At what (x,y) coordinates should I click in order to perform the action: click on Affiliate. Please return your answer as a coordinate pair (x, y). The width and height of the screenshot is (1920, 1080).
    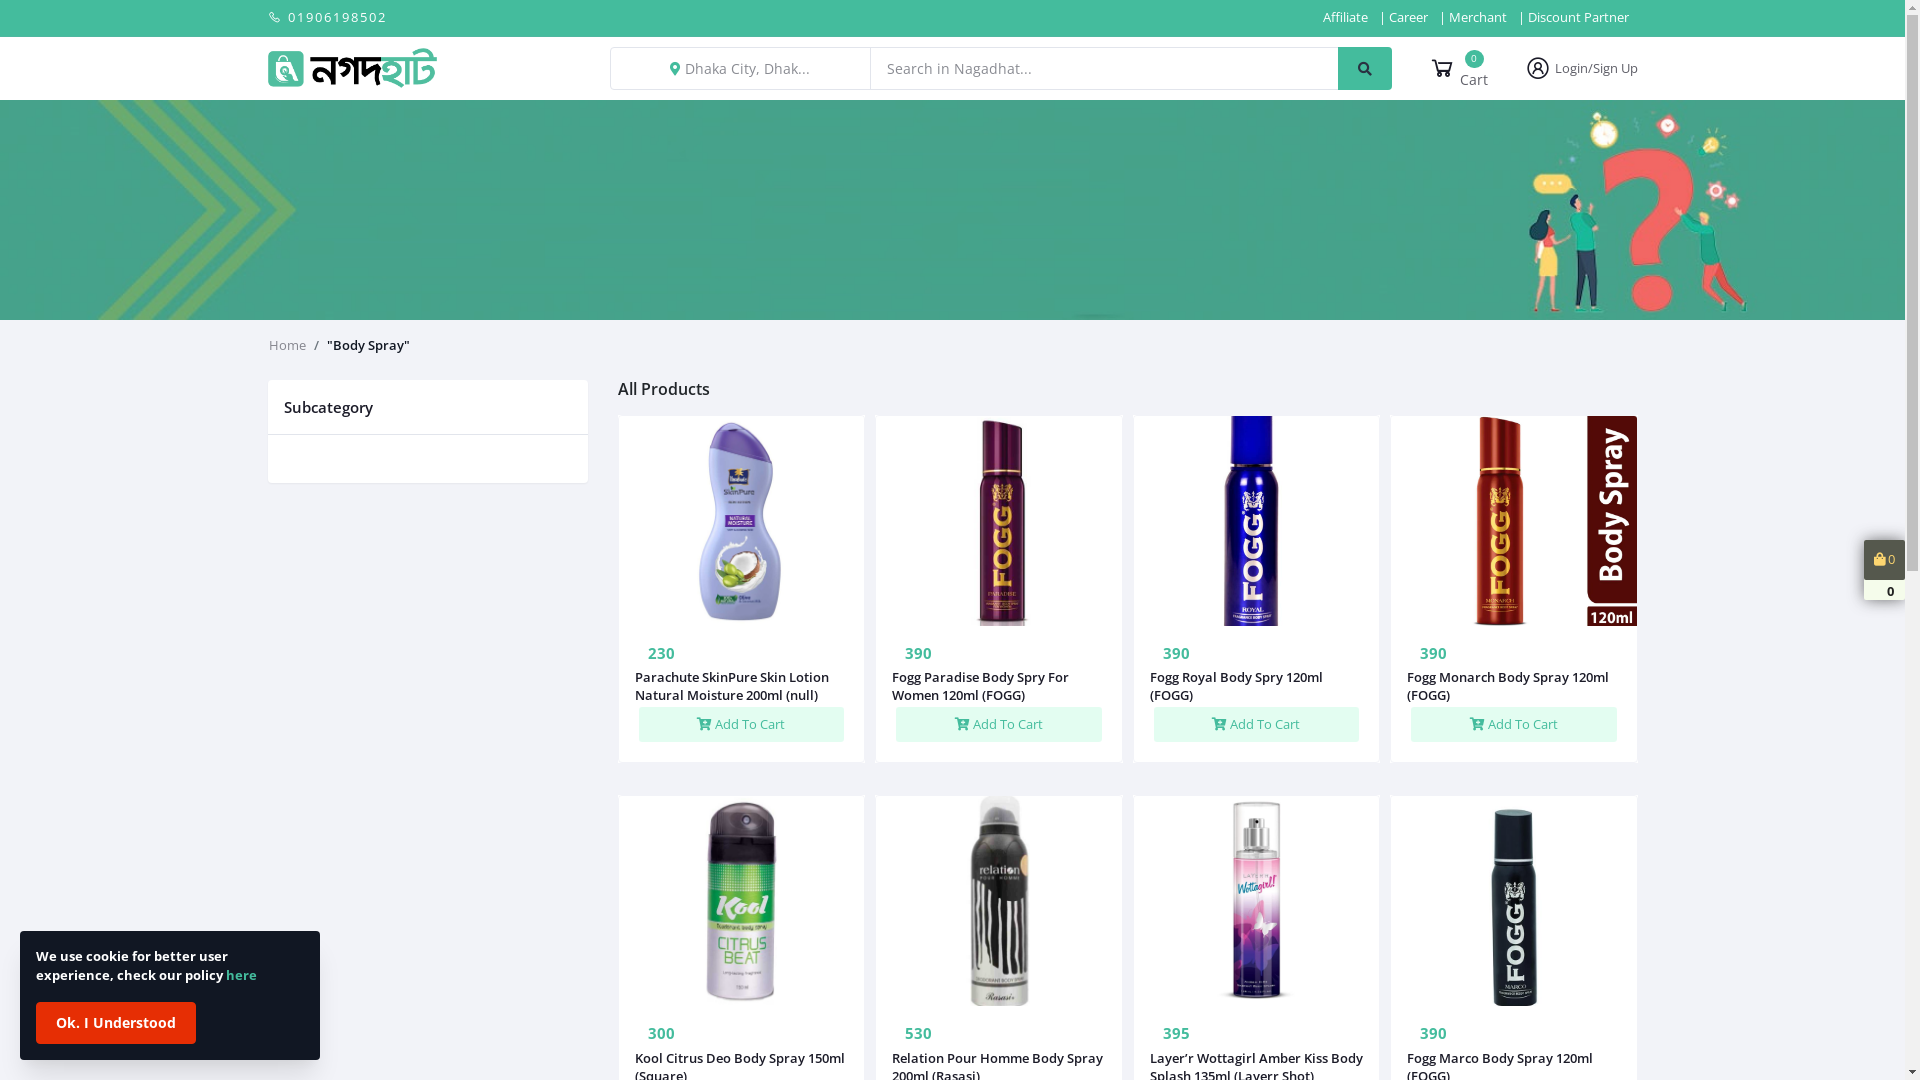
    Looking at the image, I should click on (1346, 17).